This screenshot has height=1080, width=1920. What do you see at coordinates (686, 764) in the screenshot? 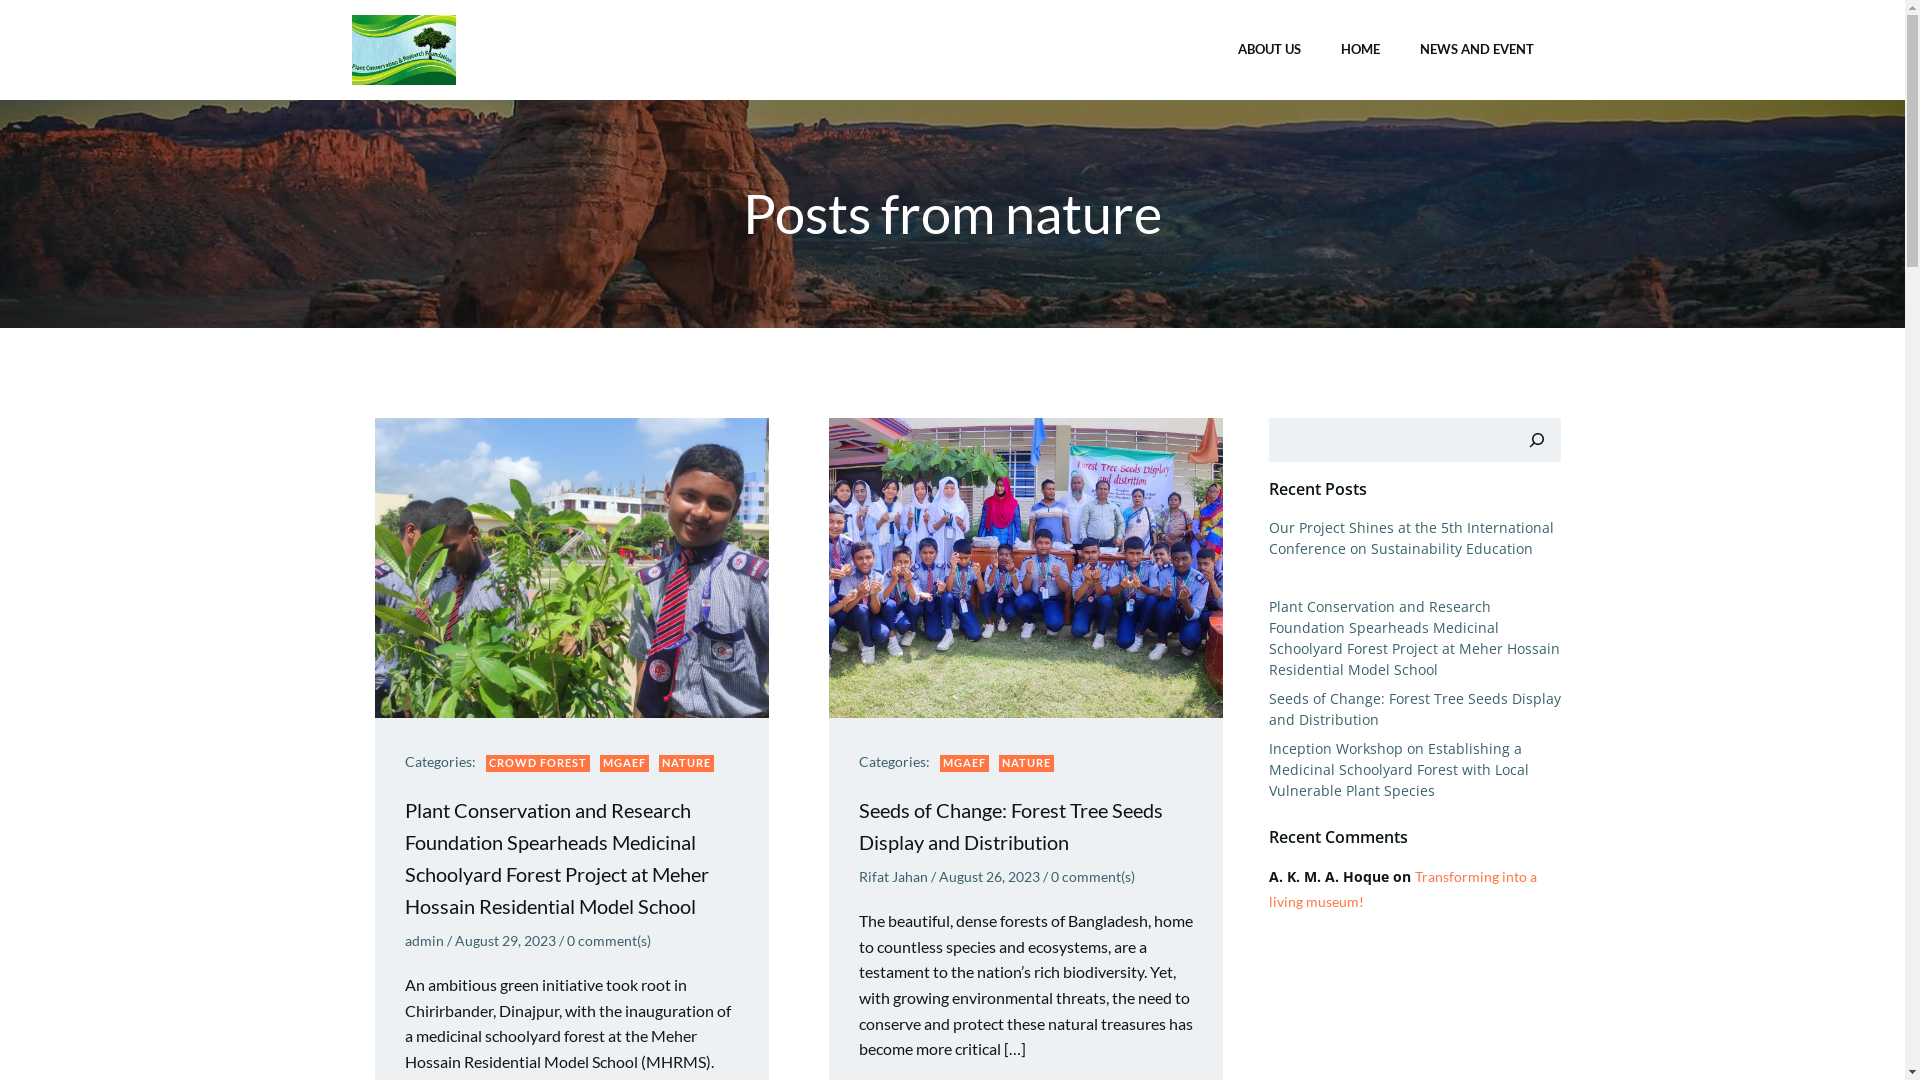
I see `NATURE` at bounding box center [686, 764].